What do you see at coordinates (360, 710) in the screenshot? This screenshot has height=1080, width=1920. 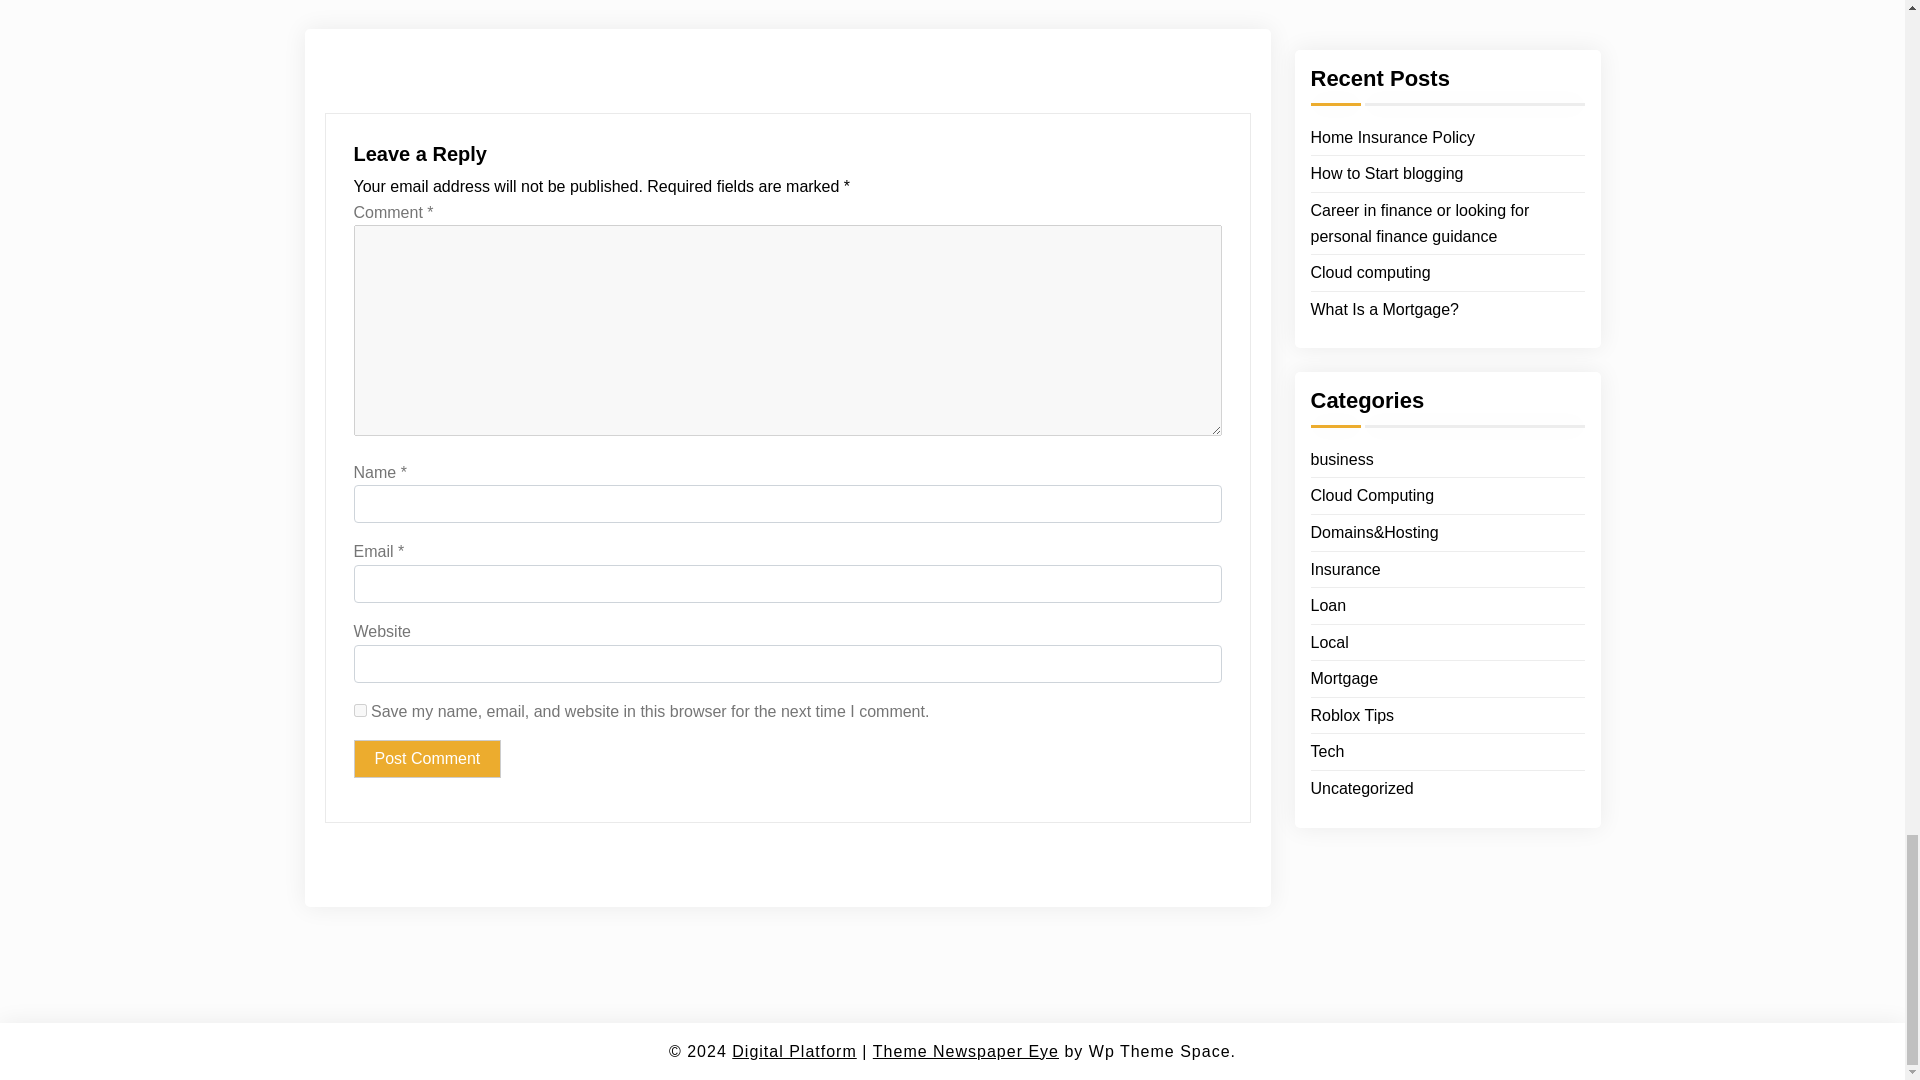 I see `yes` at bounding box center [360, 710].